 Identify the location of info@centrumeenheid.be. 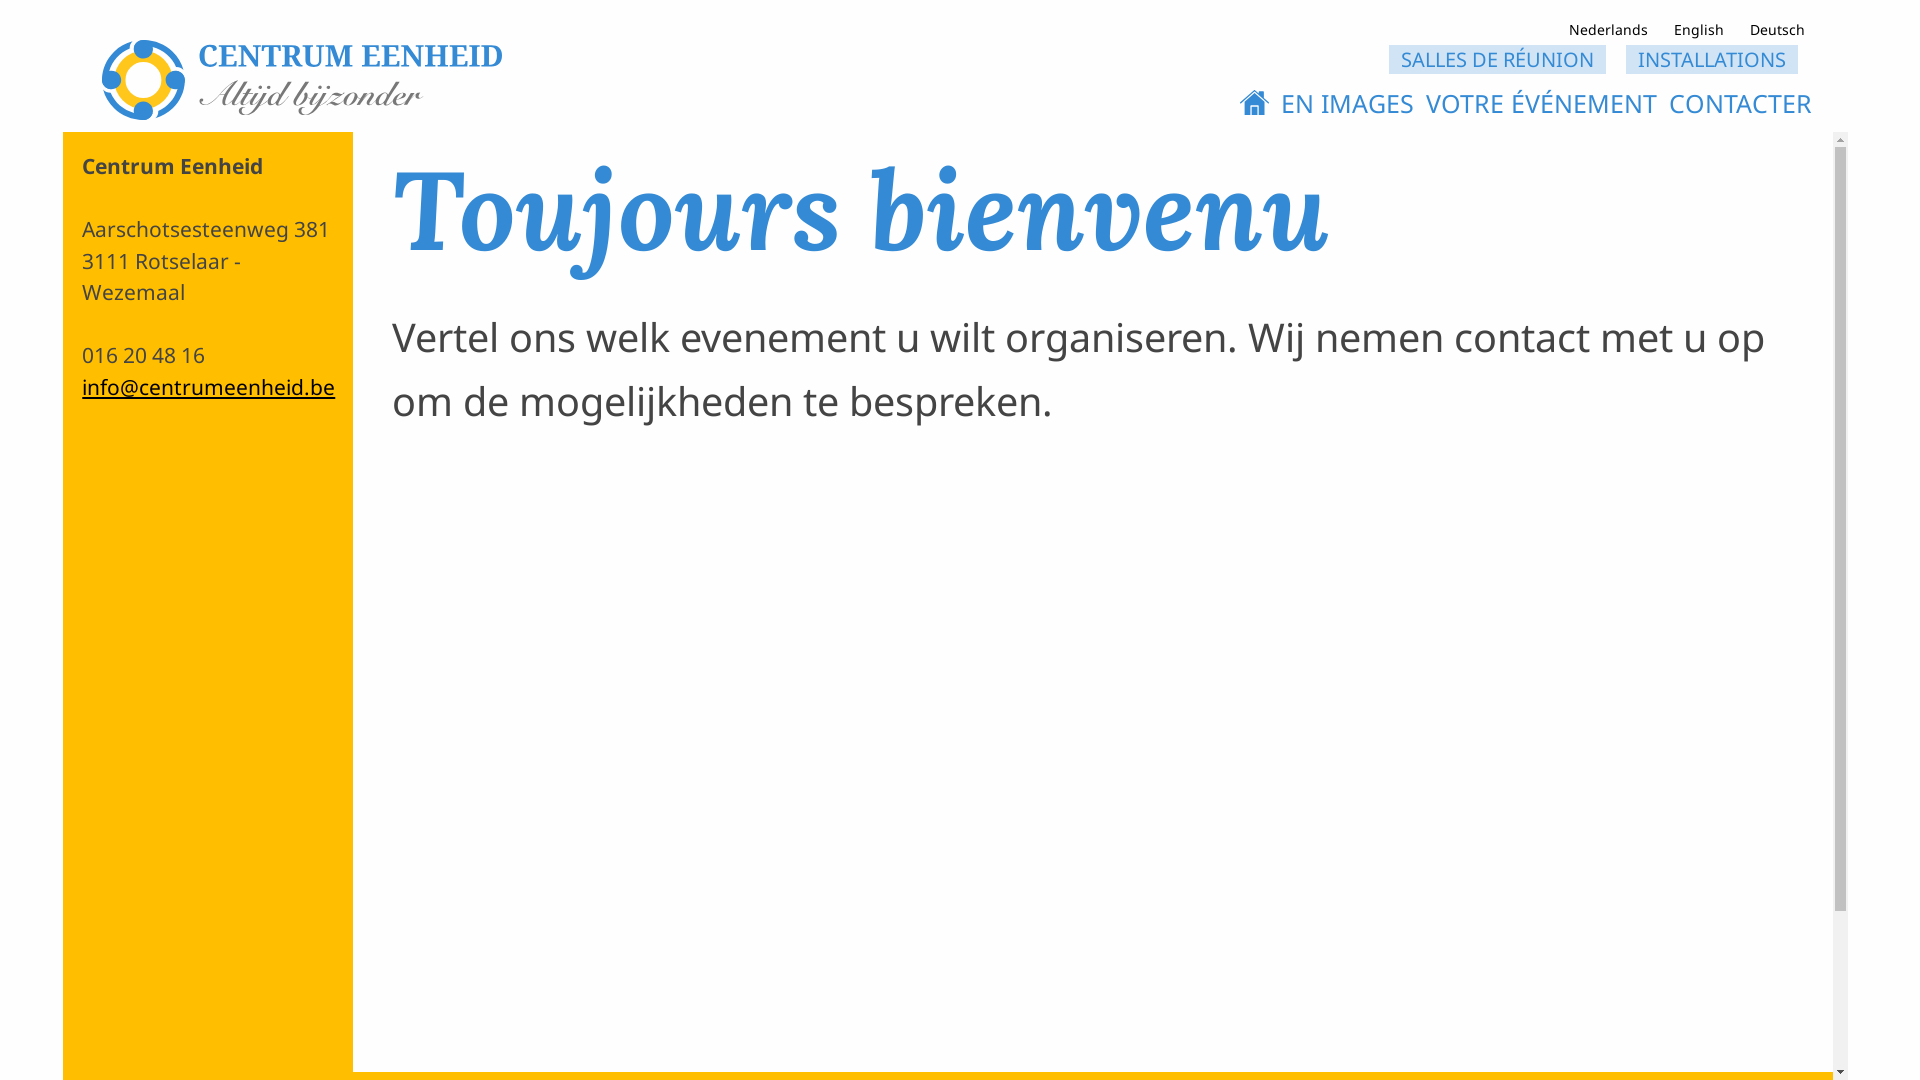
(208, 387).